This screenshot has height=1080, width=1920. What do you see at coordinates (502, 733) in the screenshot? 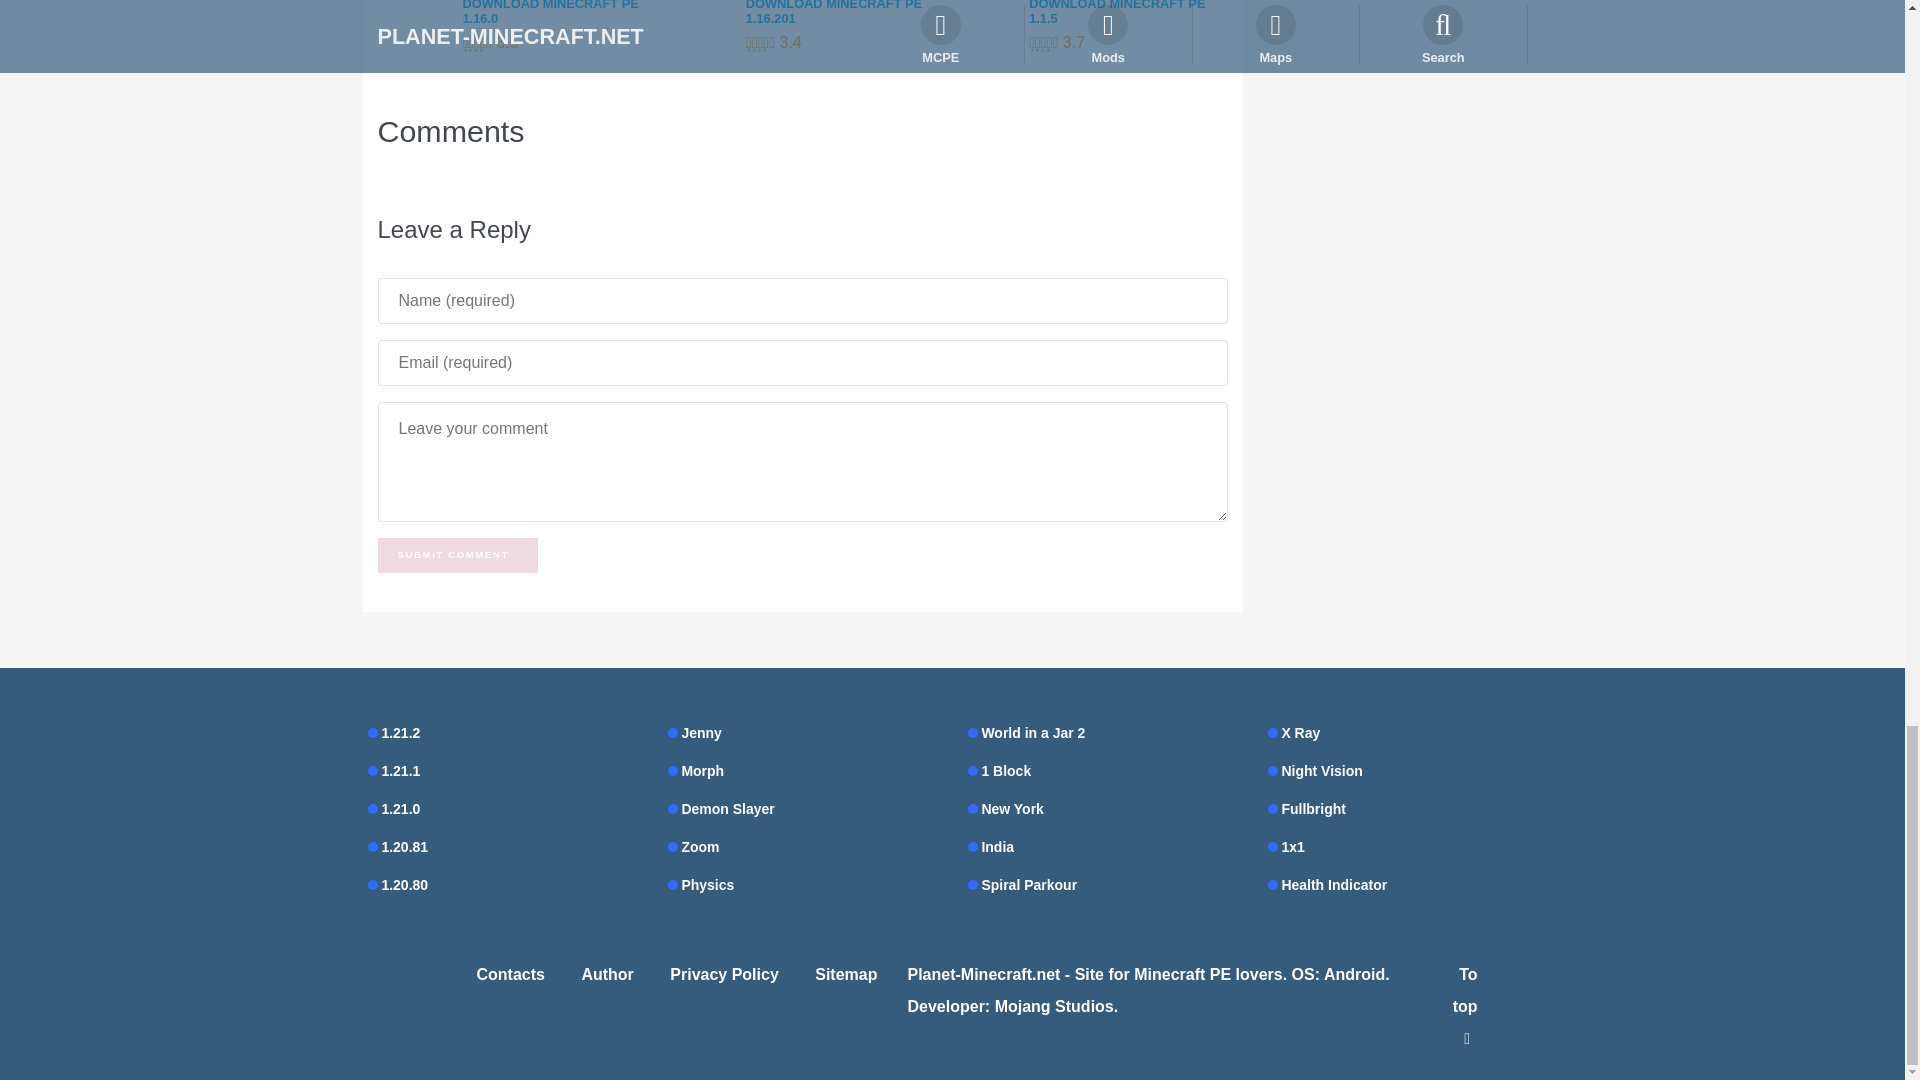
I see `1.21.2` at bounding box center [502, 733].